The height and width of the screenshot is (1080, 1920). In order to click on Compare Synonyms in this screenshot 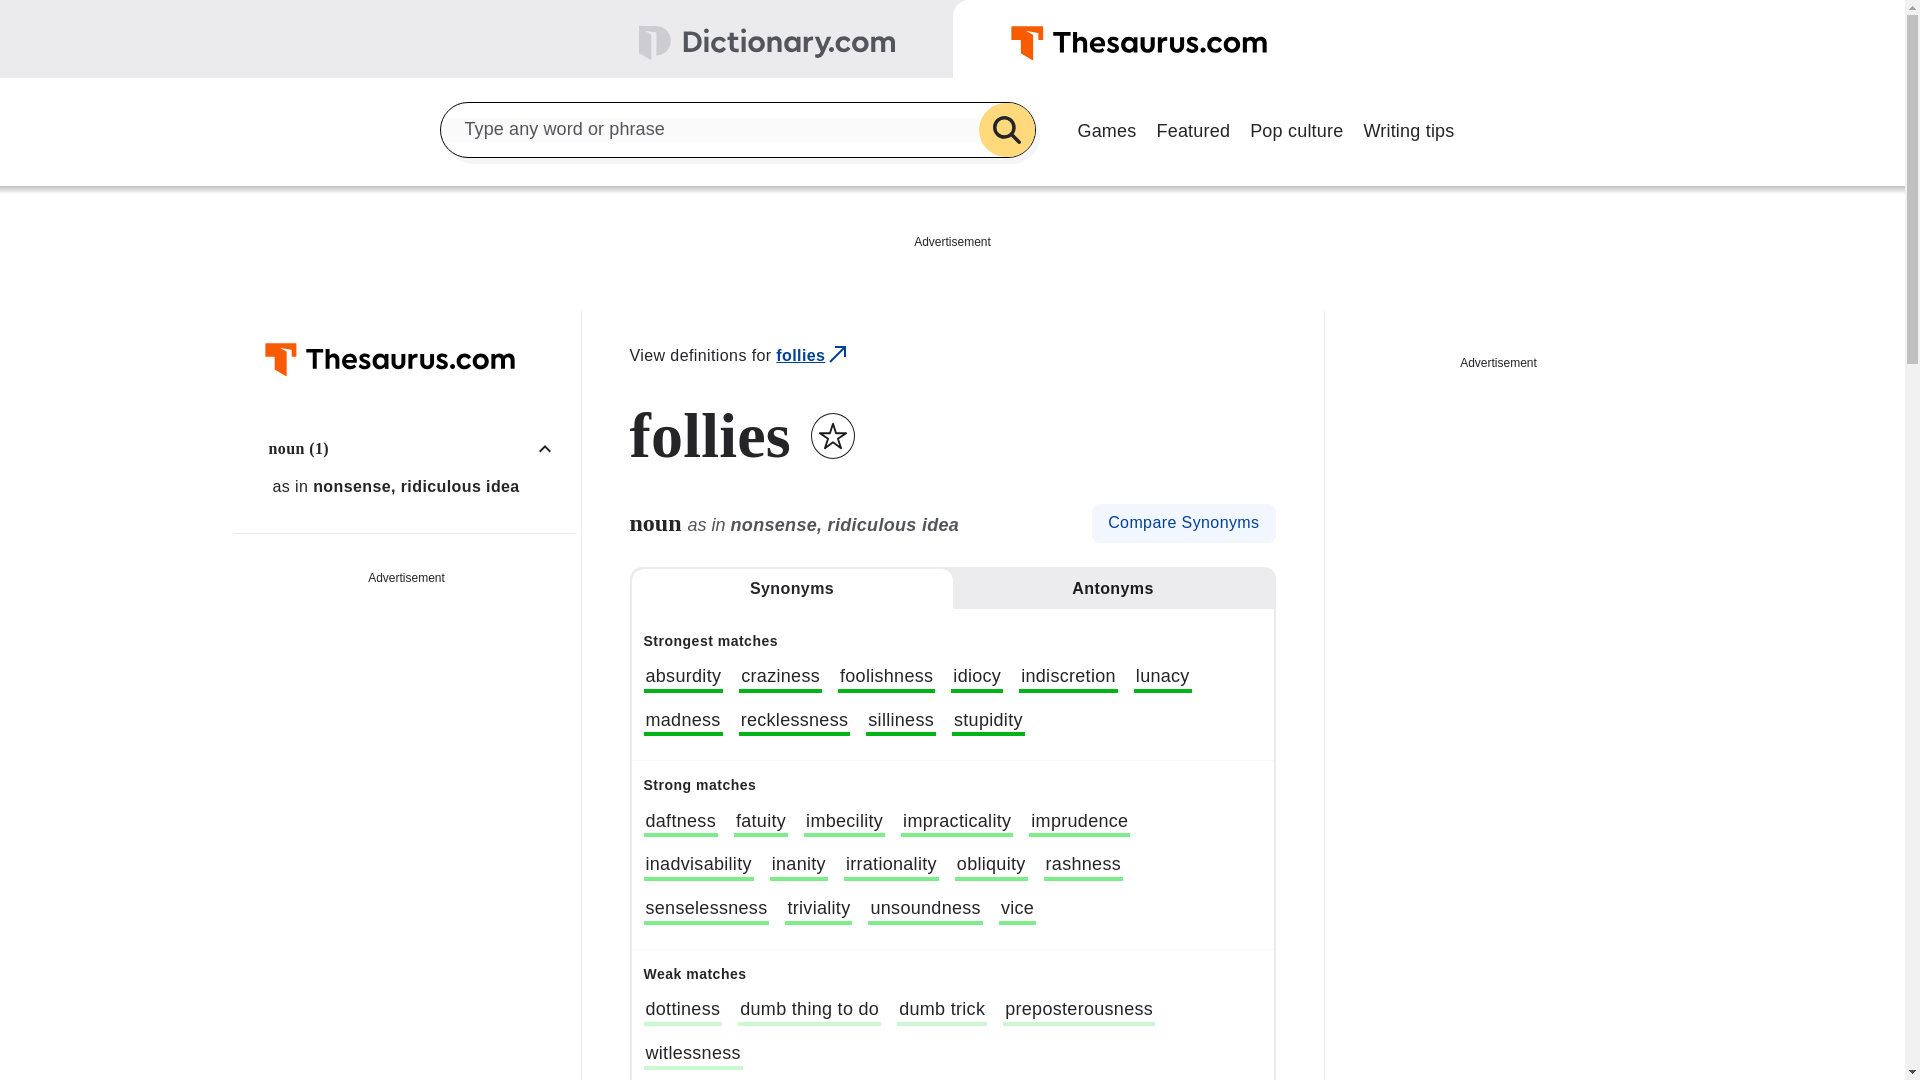, I will do `click(1183, 523)`.